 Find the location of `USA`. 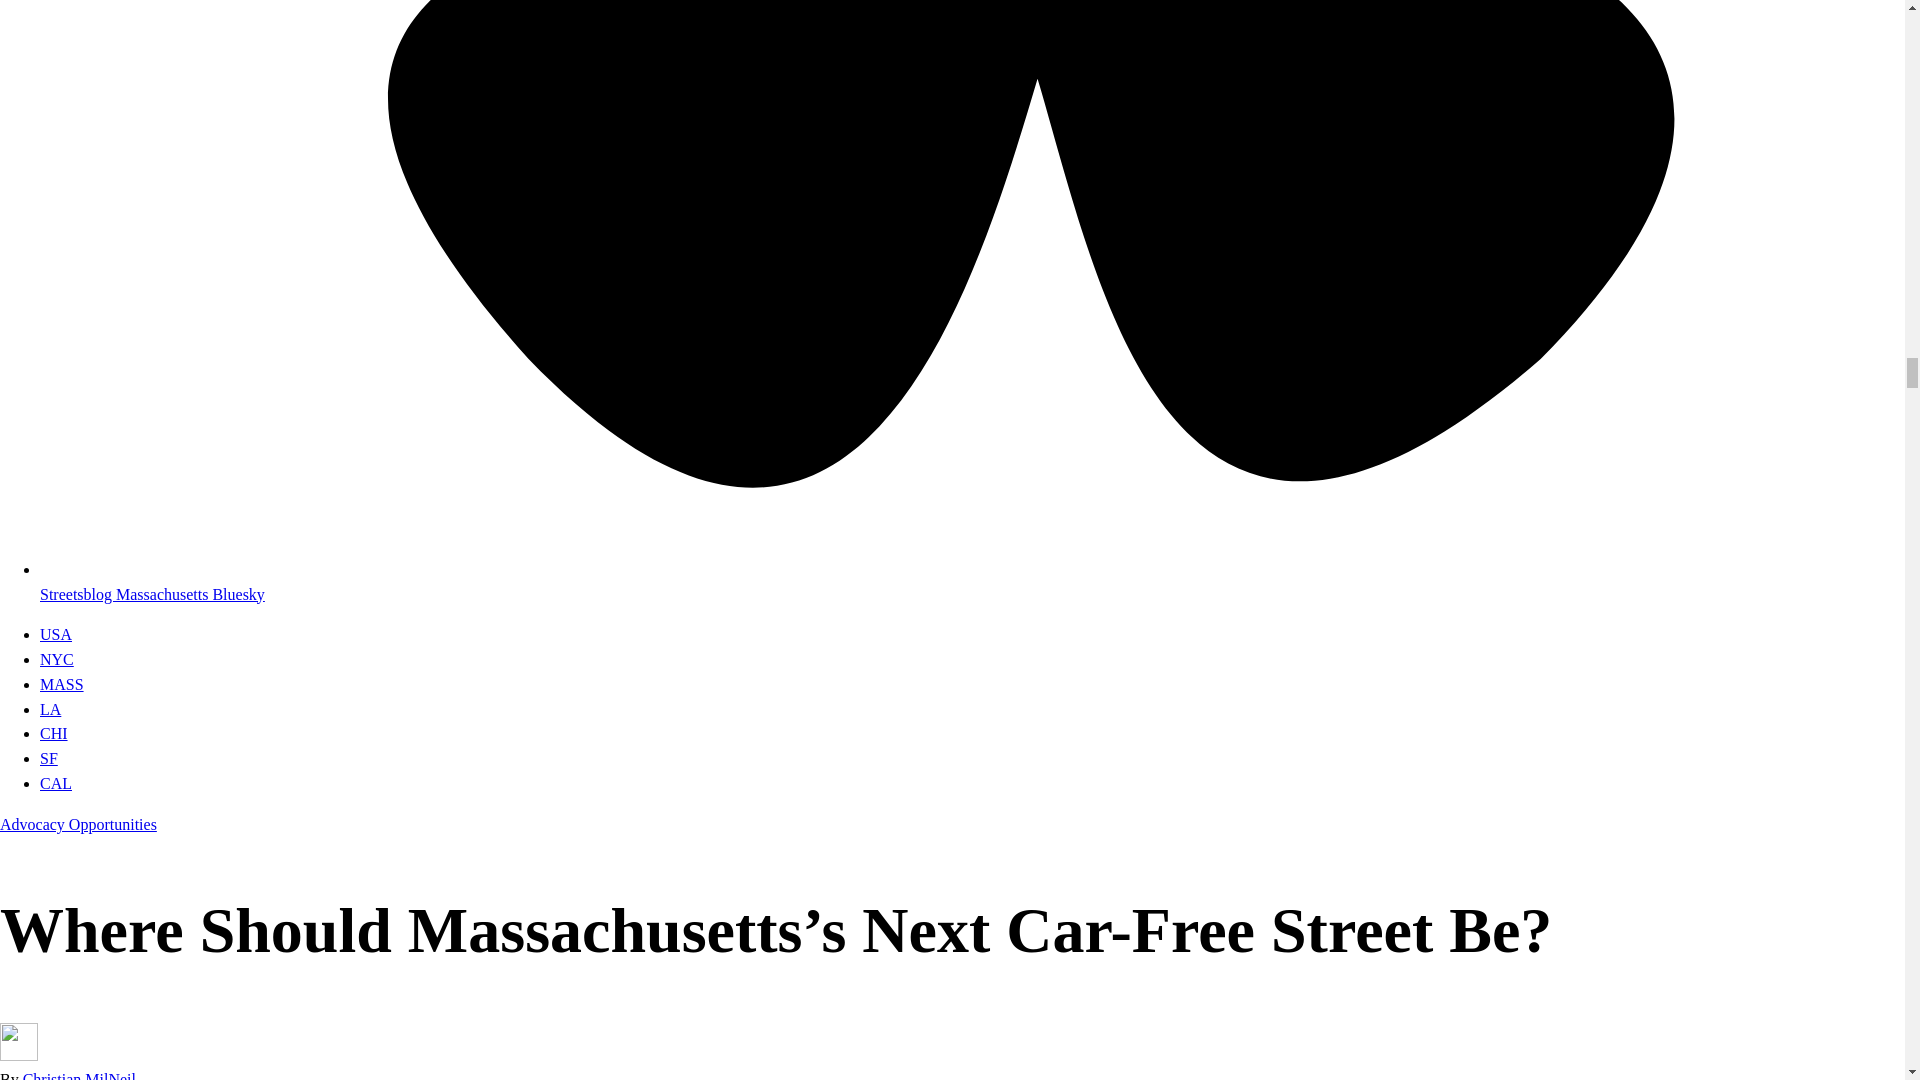

USA is located at coordinates (56, 634).